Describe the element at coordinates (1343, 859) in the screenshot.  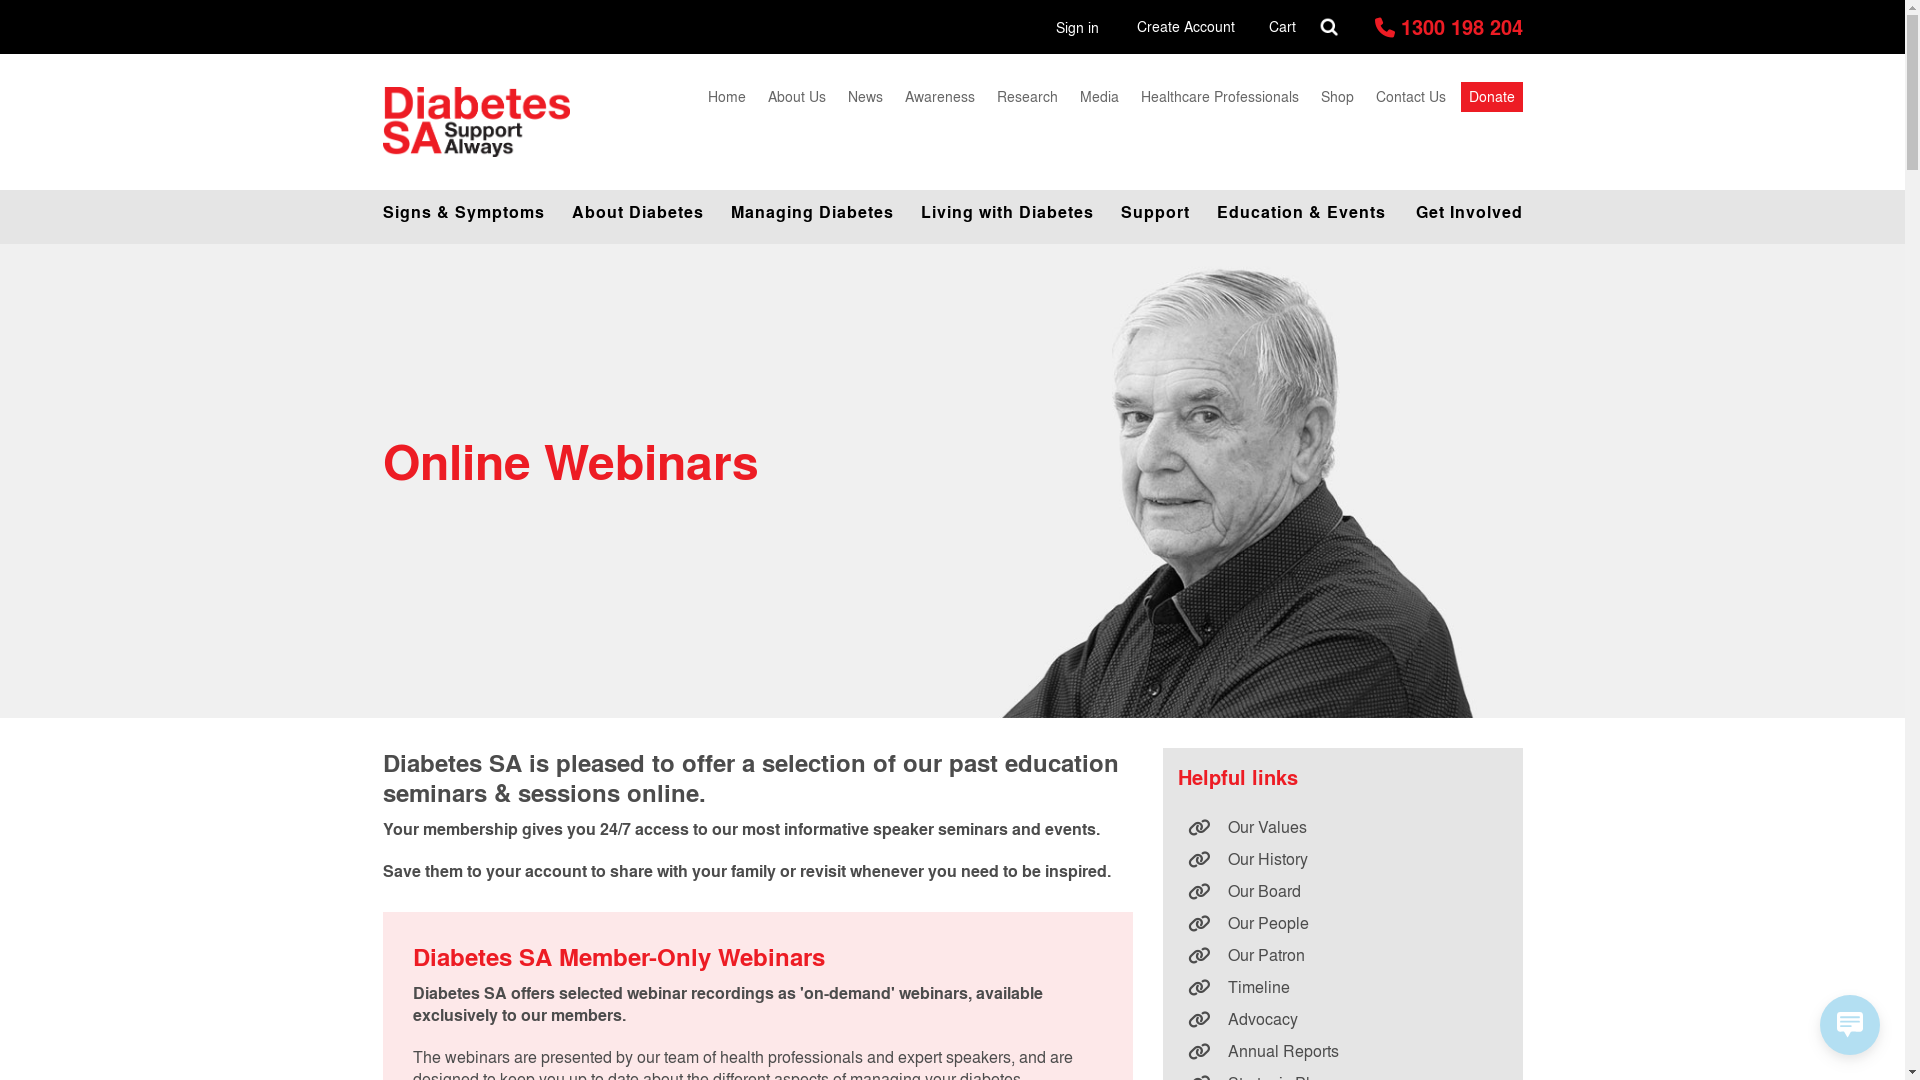
I see `Our History` at that location.